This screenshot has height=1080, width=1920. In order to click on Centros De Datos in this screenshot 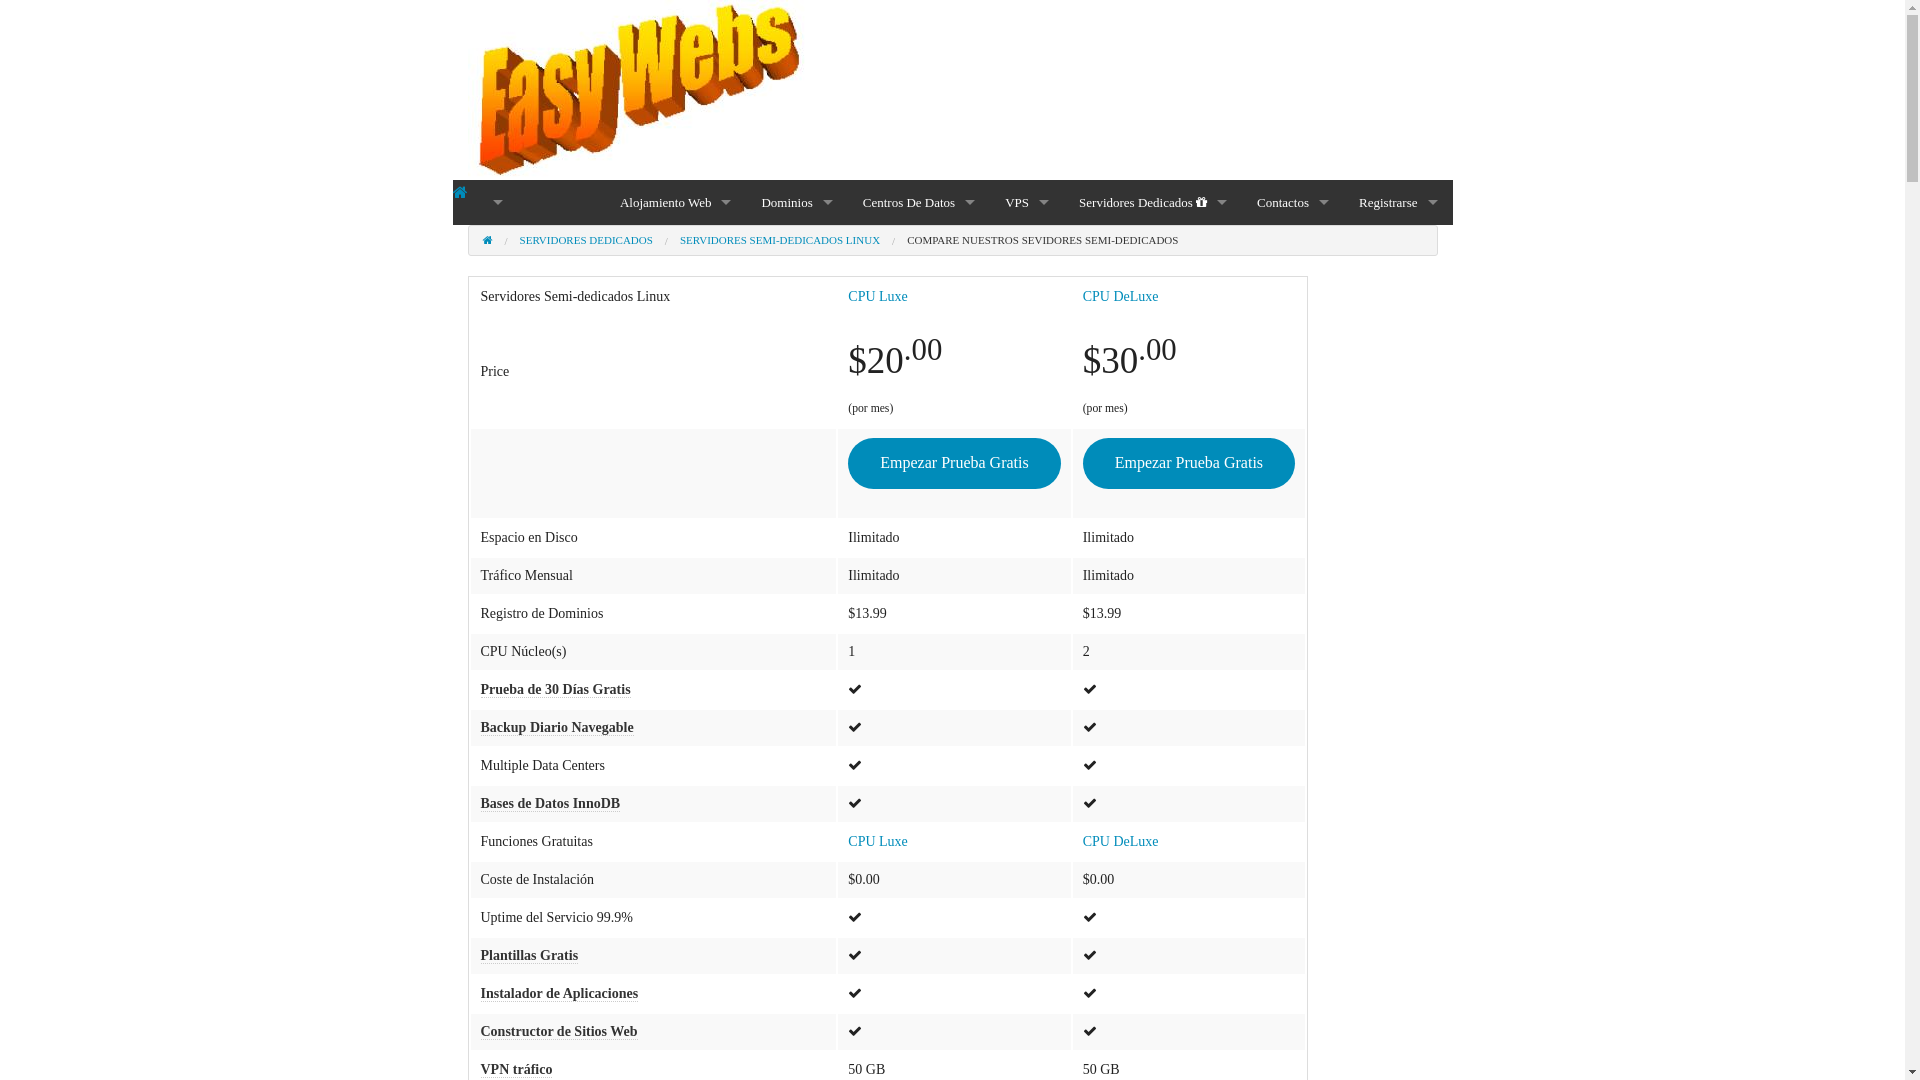, I will do `click(919, 202)`.